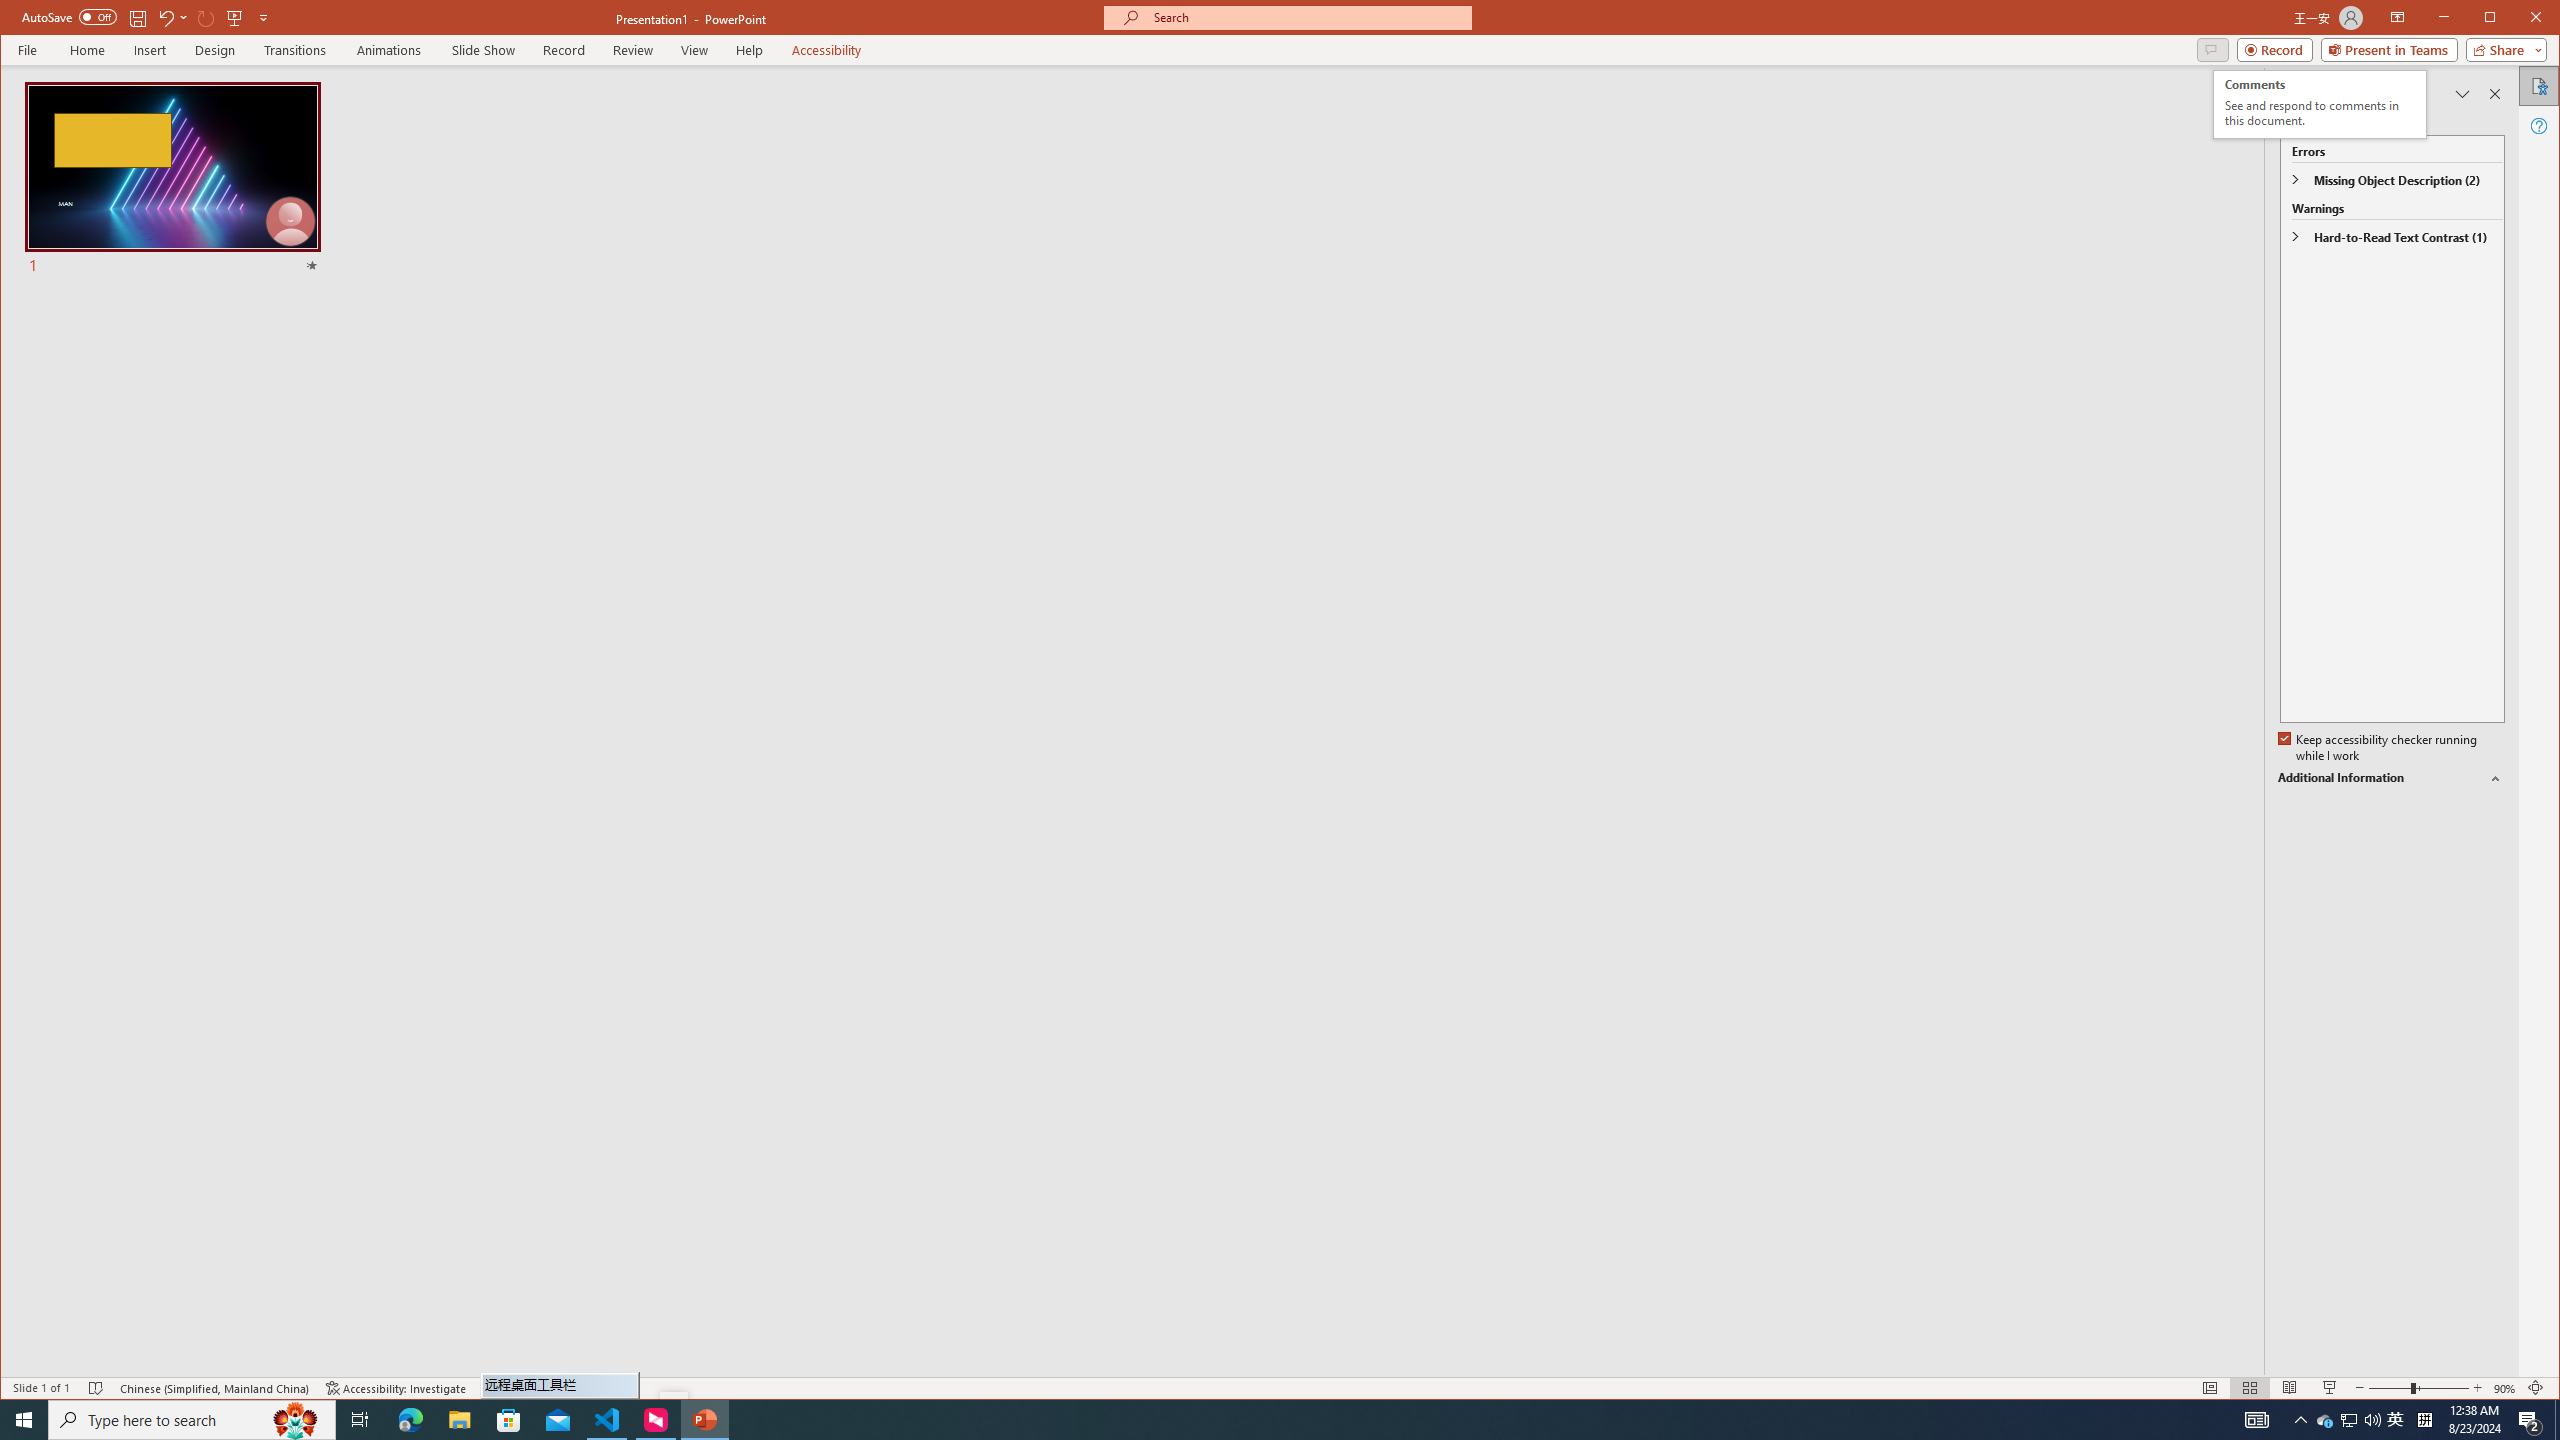  What do you see at coordinates (296, 1420) in the screenshot?
I see `Search highlights icon opens search home window` at bounding box center [296, 1420].